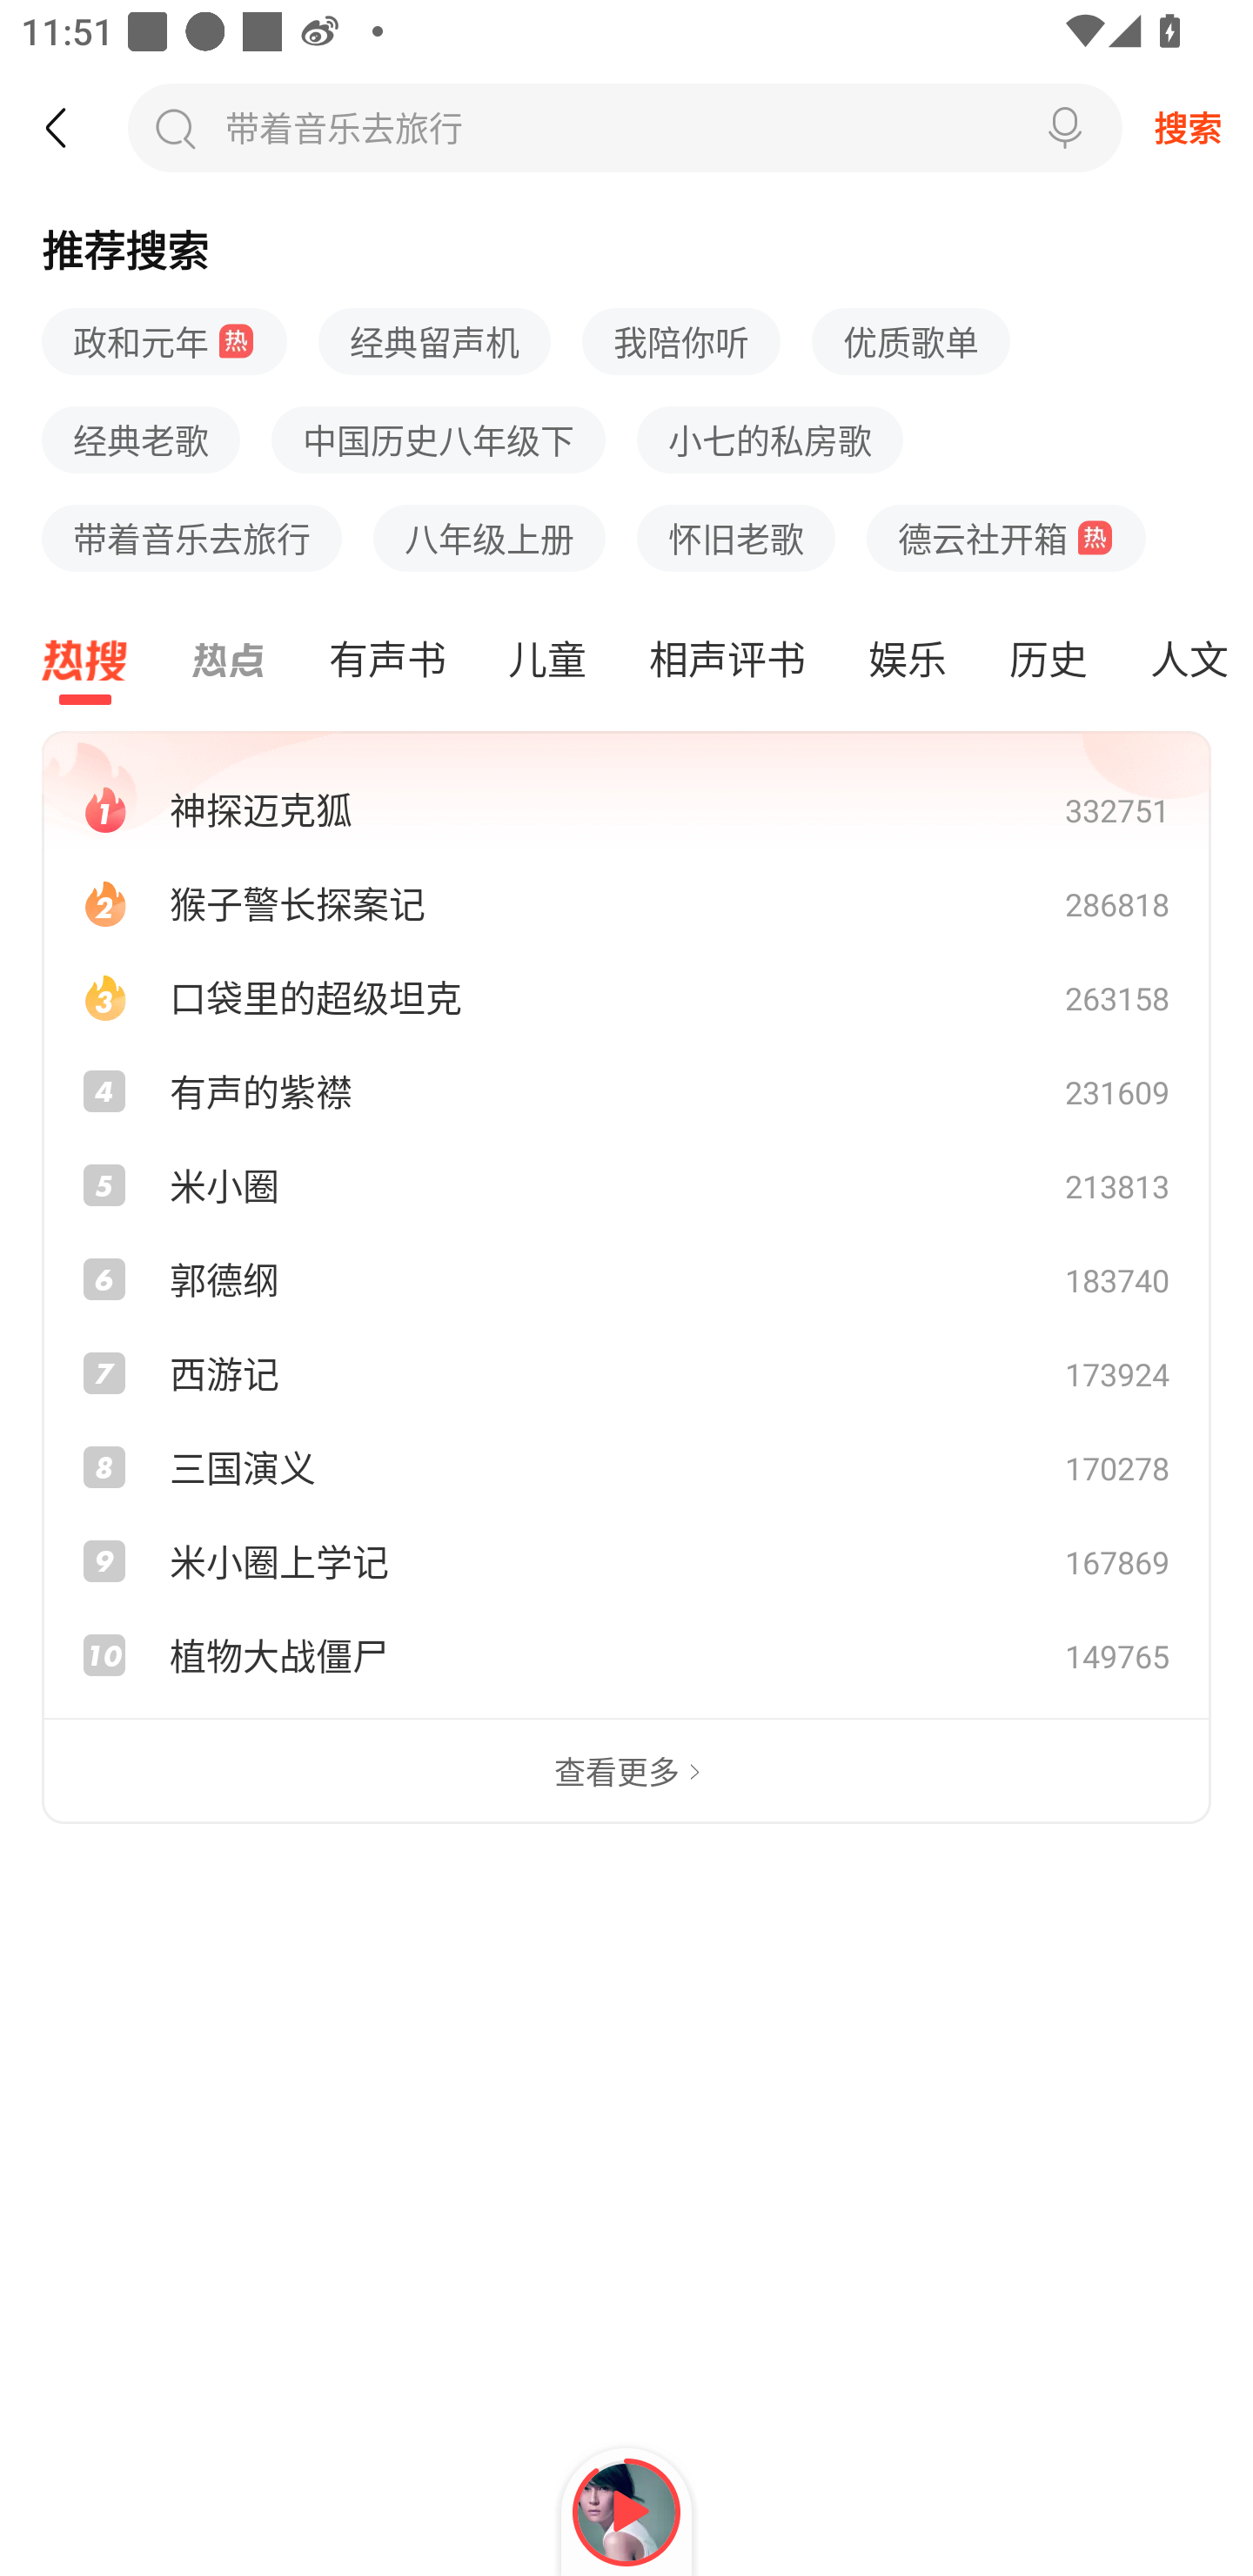 The image size is (1253, 2576). What do you see at coordinates (141, 440) in the screenshot?
I see `经典老歌` at bounding box center [141, 440].